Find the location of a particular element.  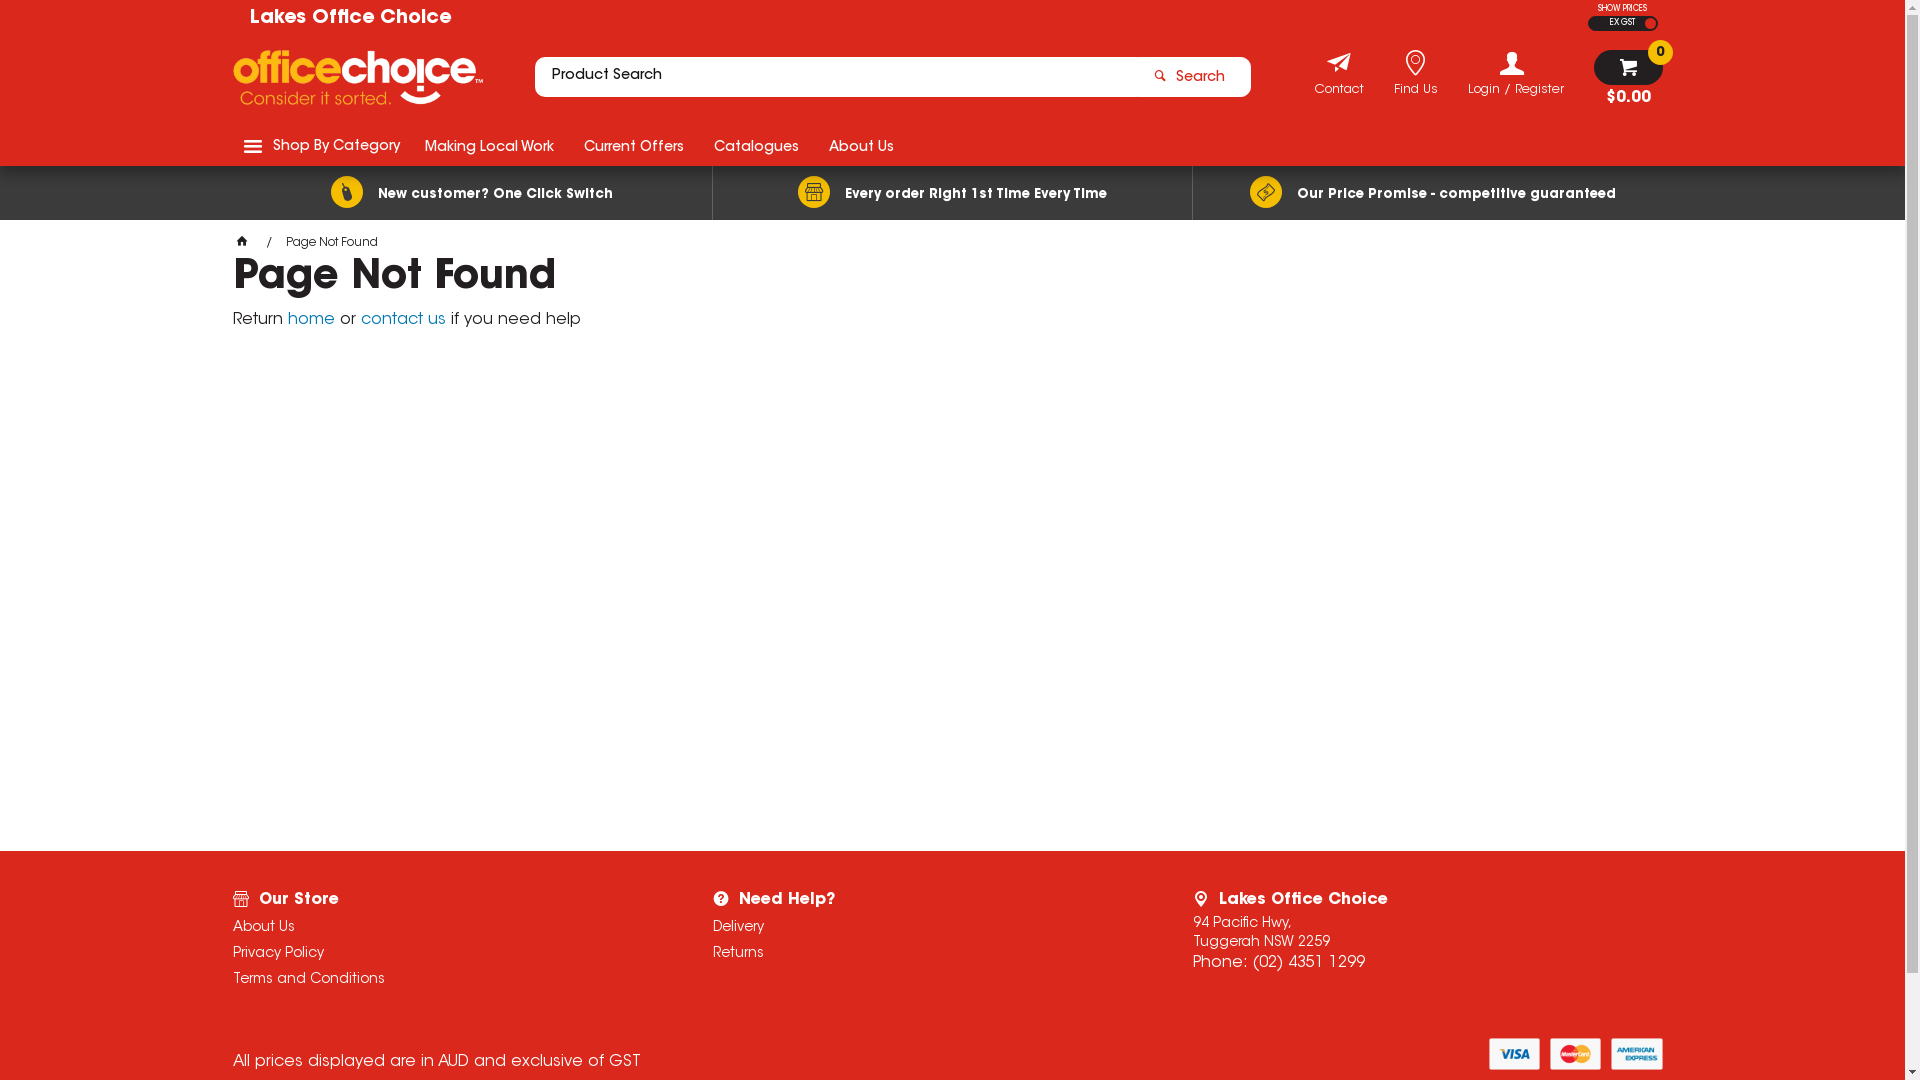

Returns is located at coordinates (926, 954).